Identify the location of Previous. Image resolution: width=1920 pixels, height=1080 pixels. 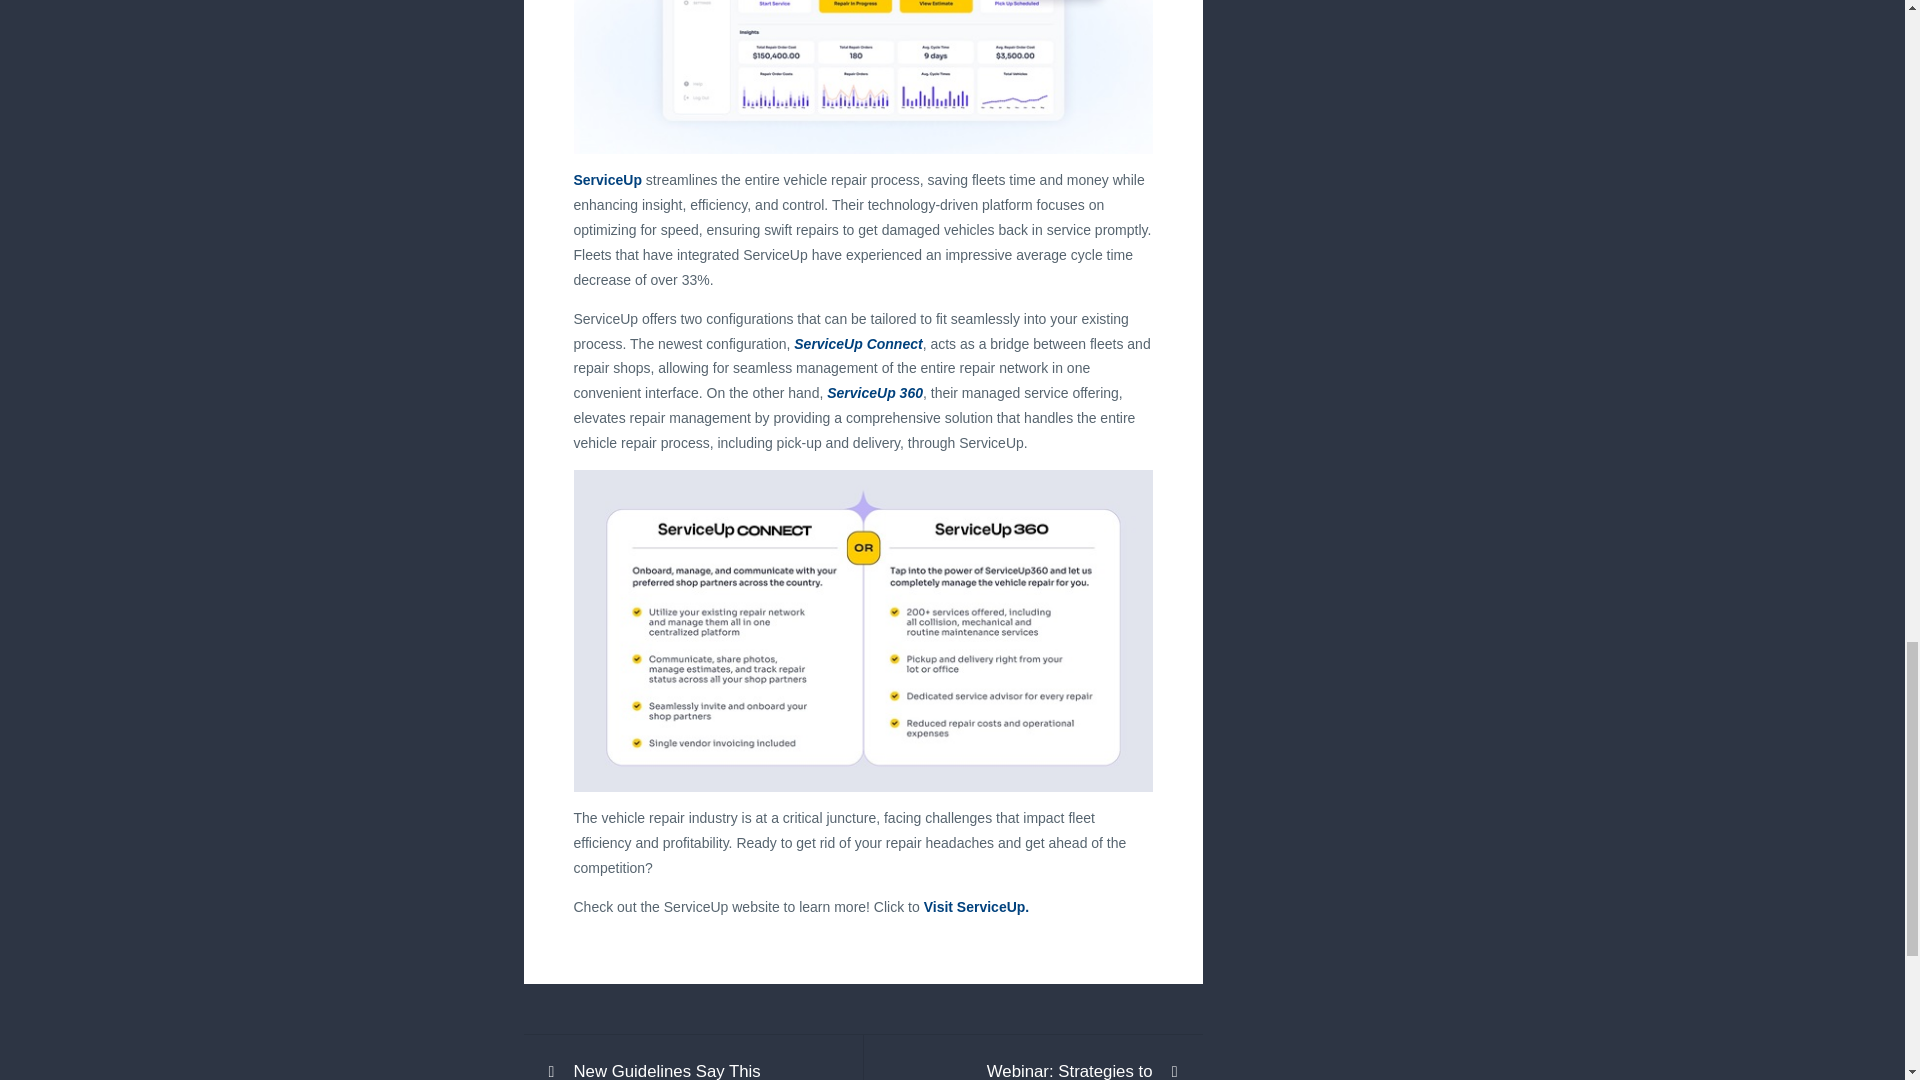
(690, 1070).